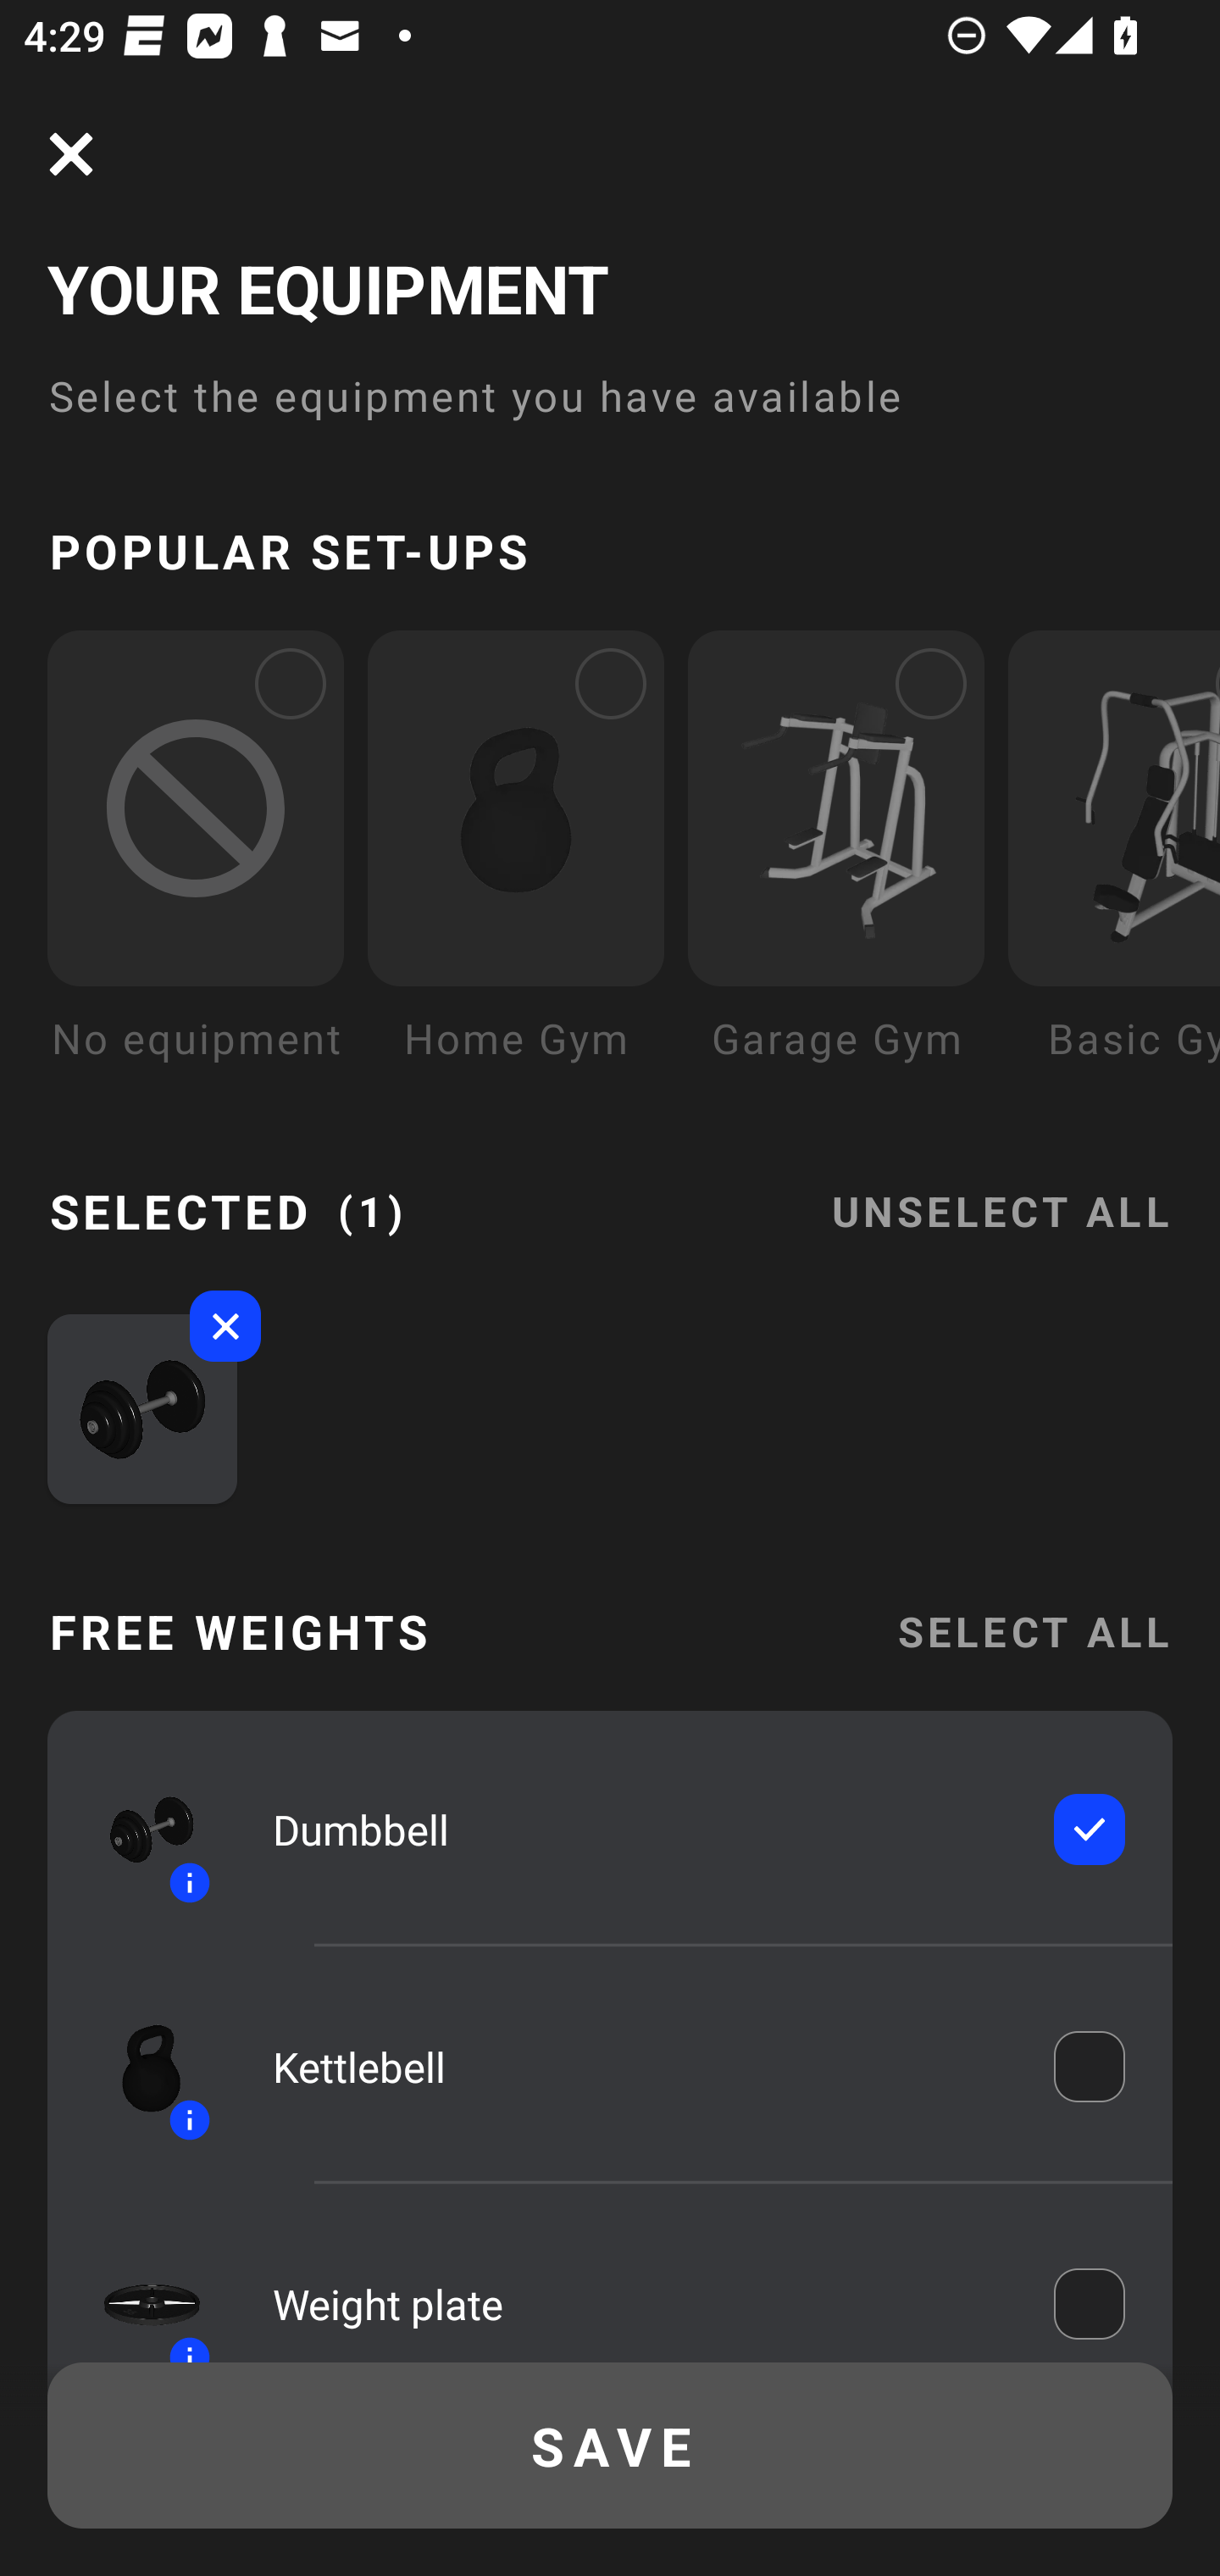 The image size is (1220, 2576). I want to click on Weight plate, so click(640, 2297).